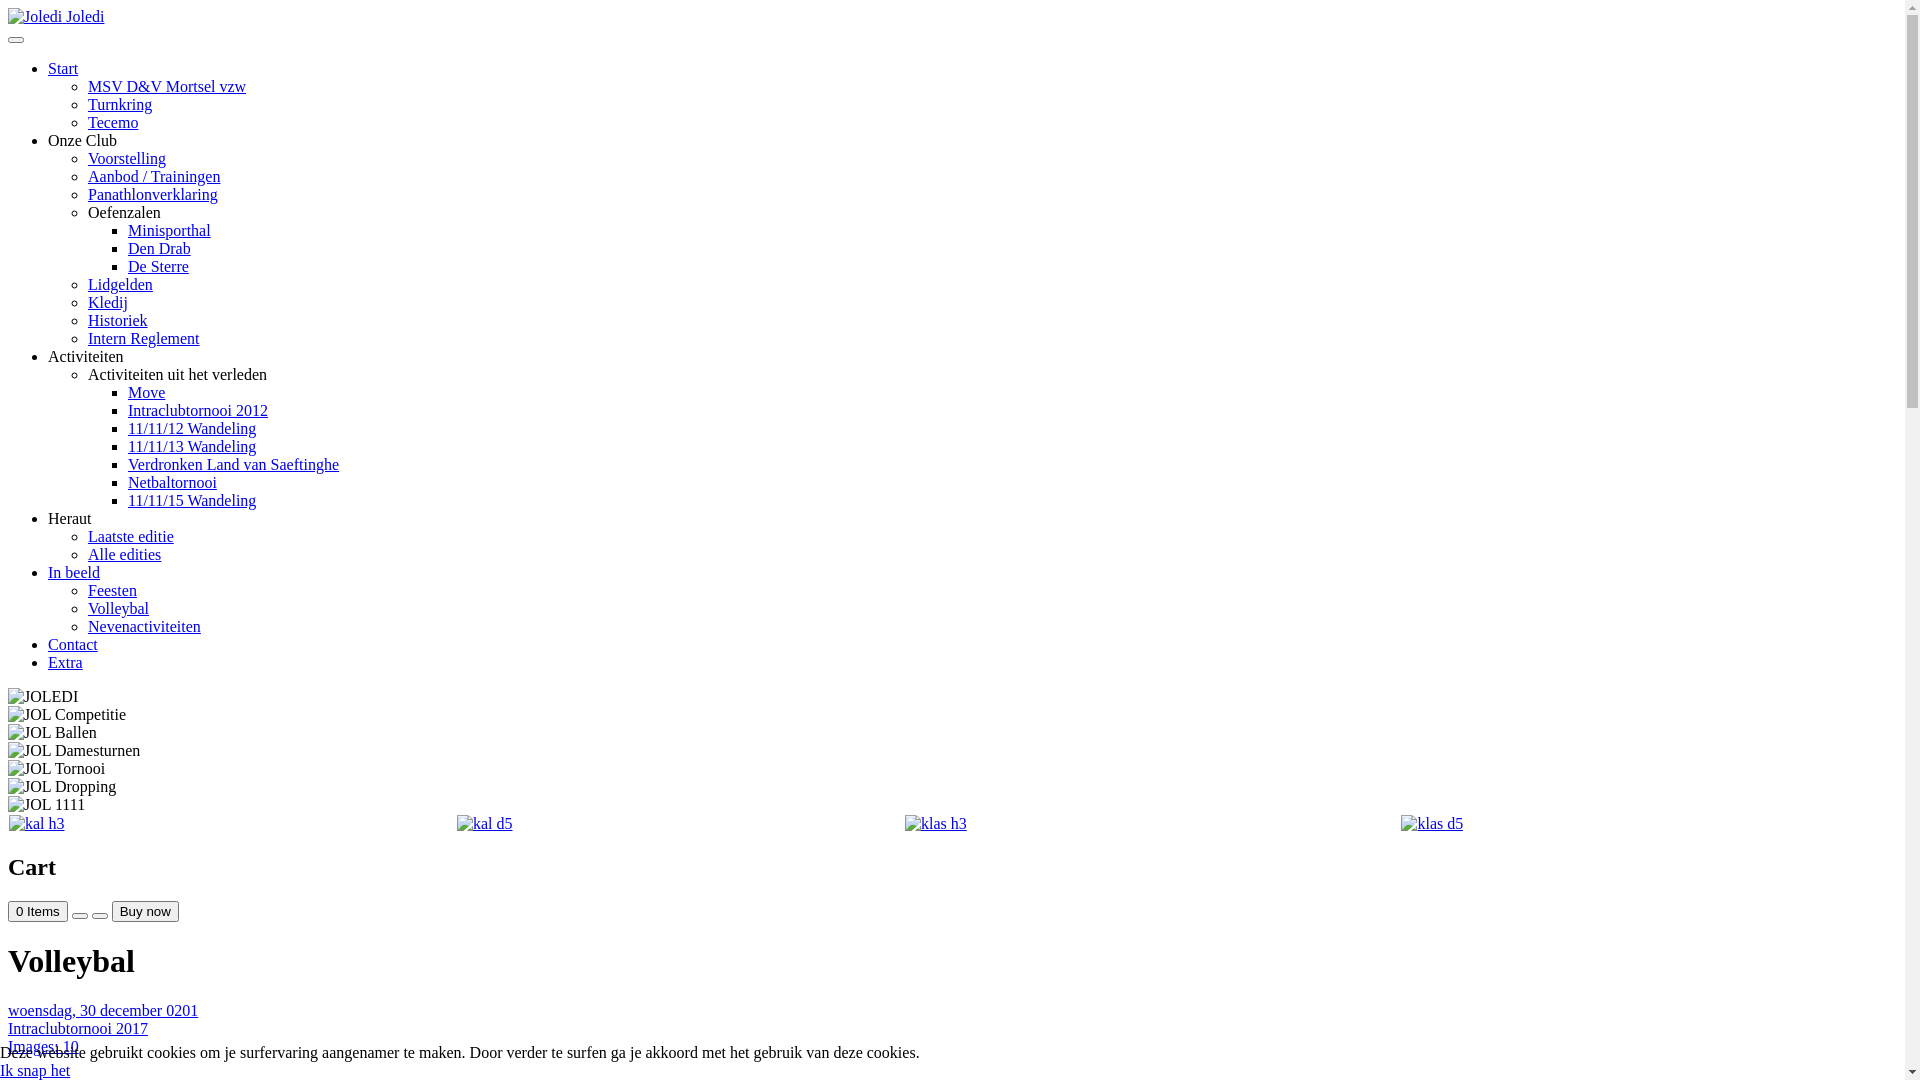 The width and height of the screenshot is (1920, 1080). I want to click on 11/11/13 Wandeling, so click(192, 446).